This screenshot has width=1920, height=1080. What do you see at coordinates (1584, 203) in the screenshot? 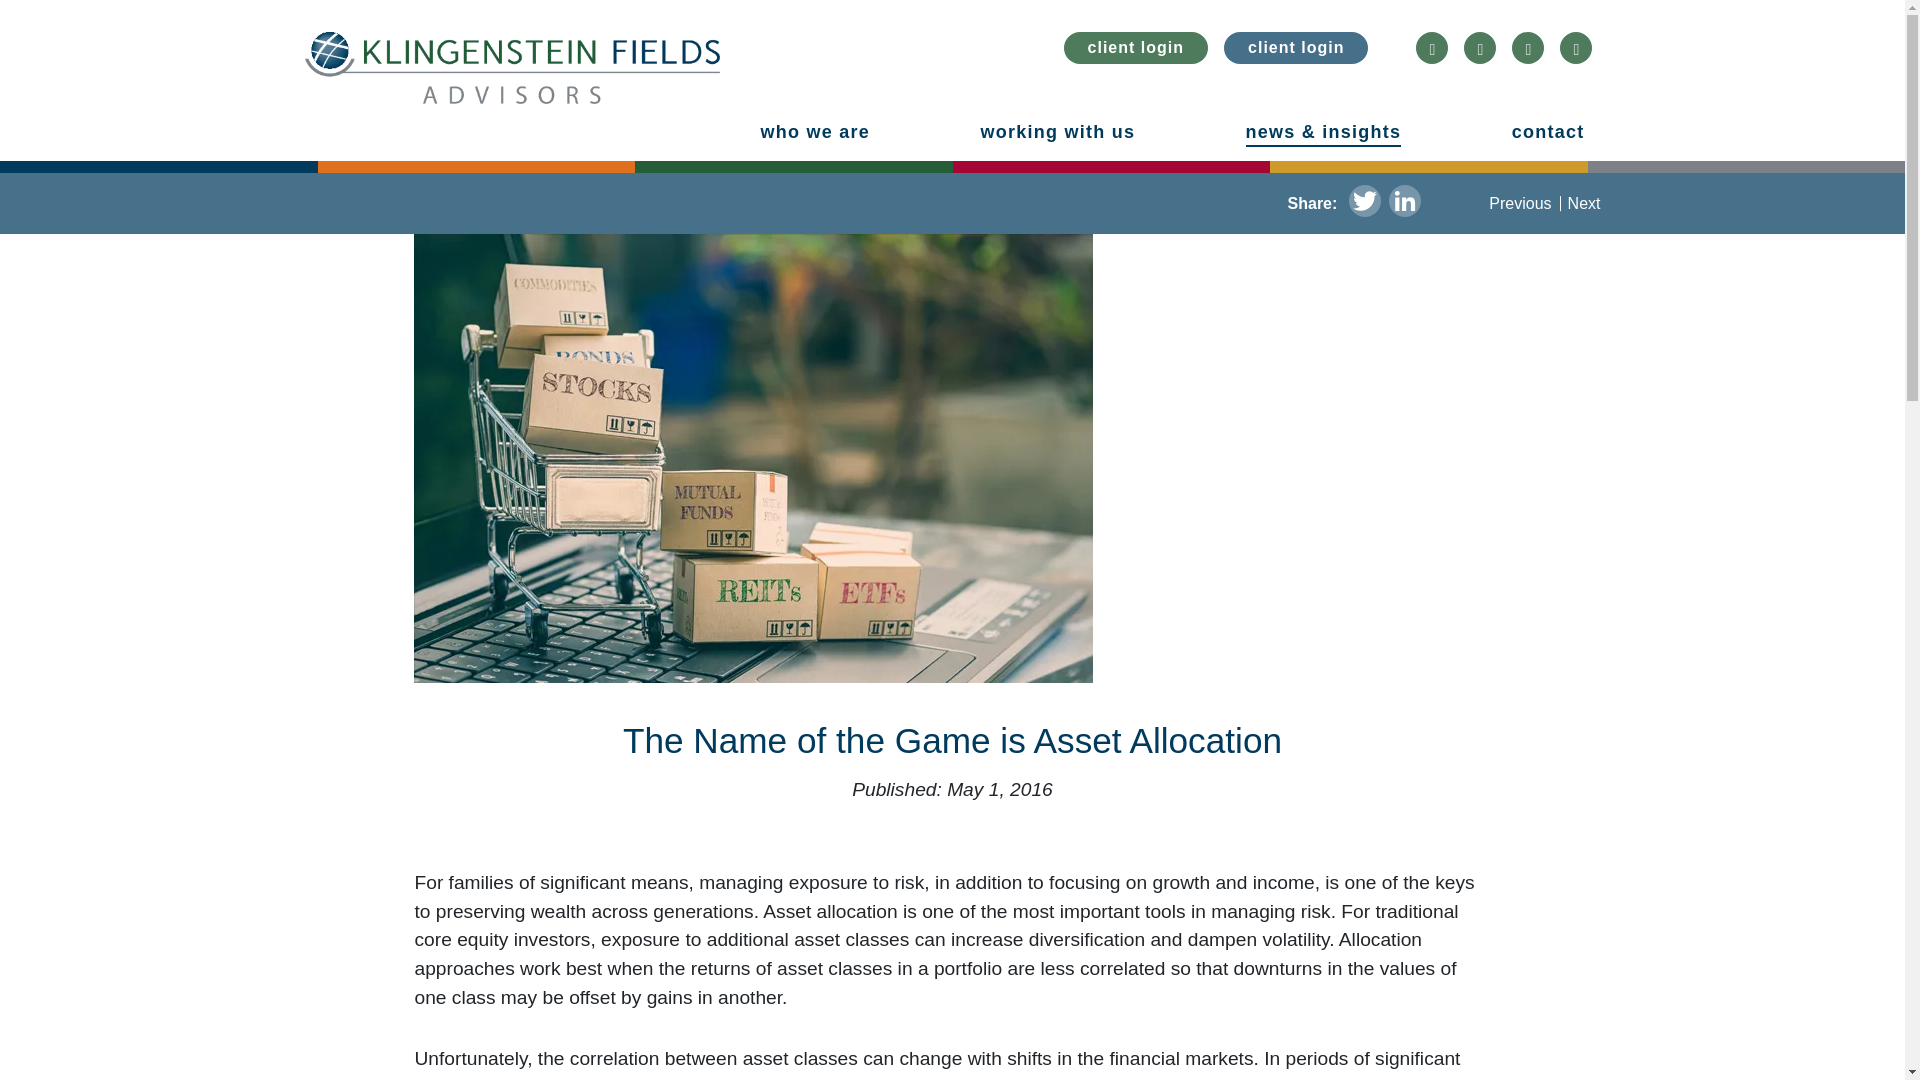
I see `Next` at bounding box center [1584, 203].